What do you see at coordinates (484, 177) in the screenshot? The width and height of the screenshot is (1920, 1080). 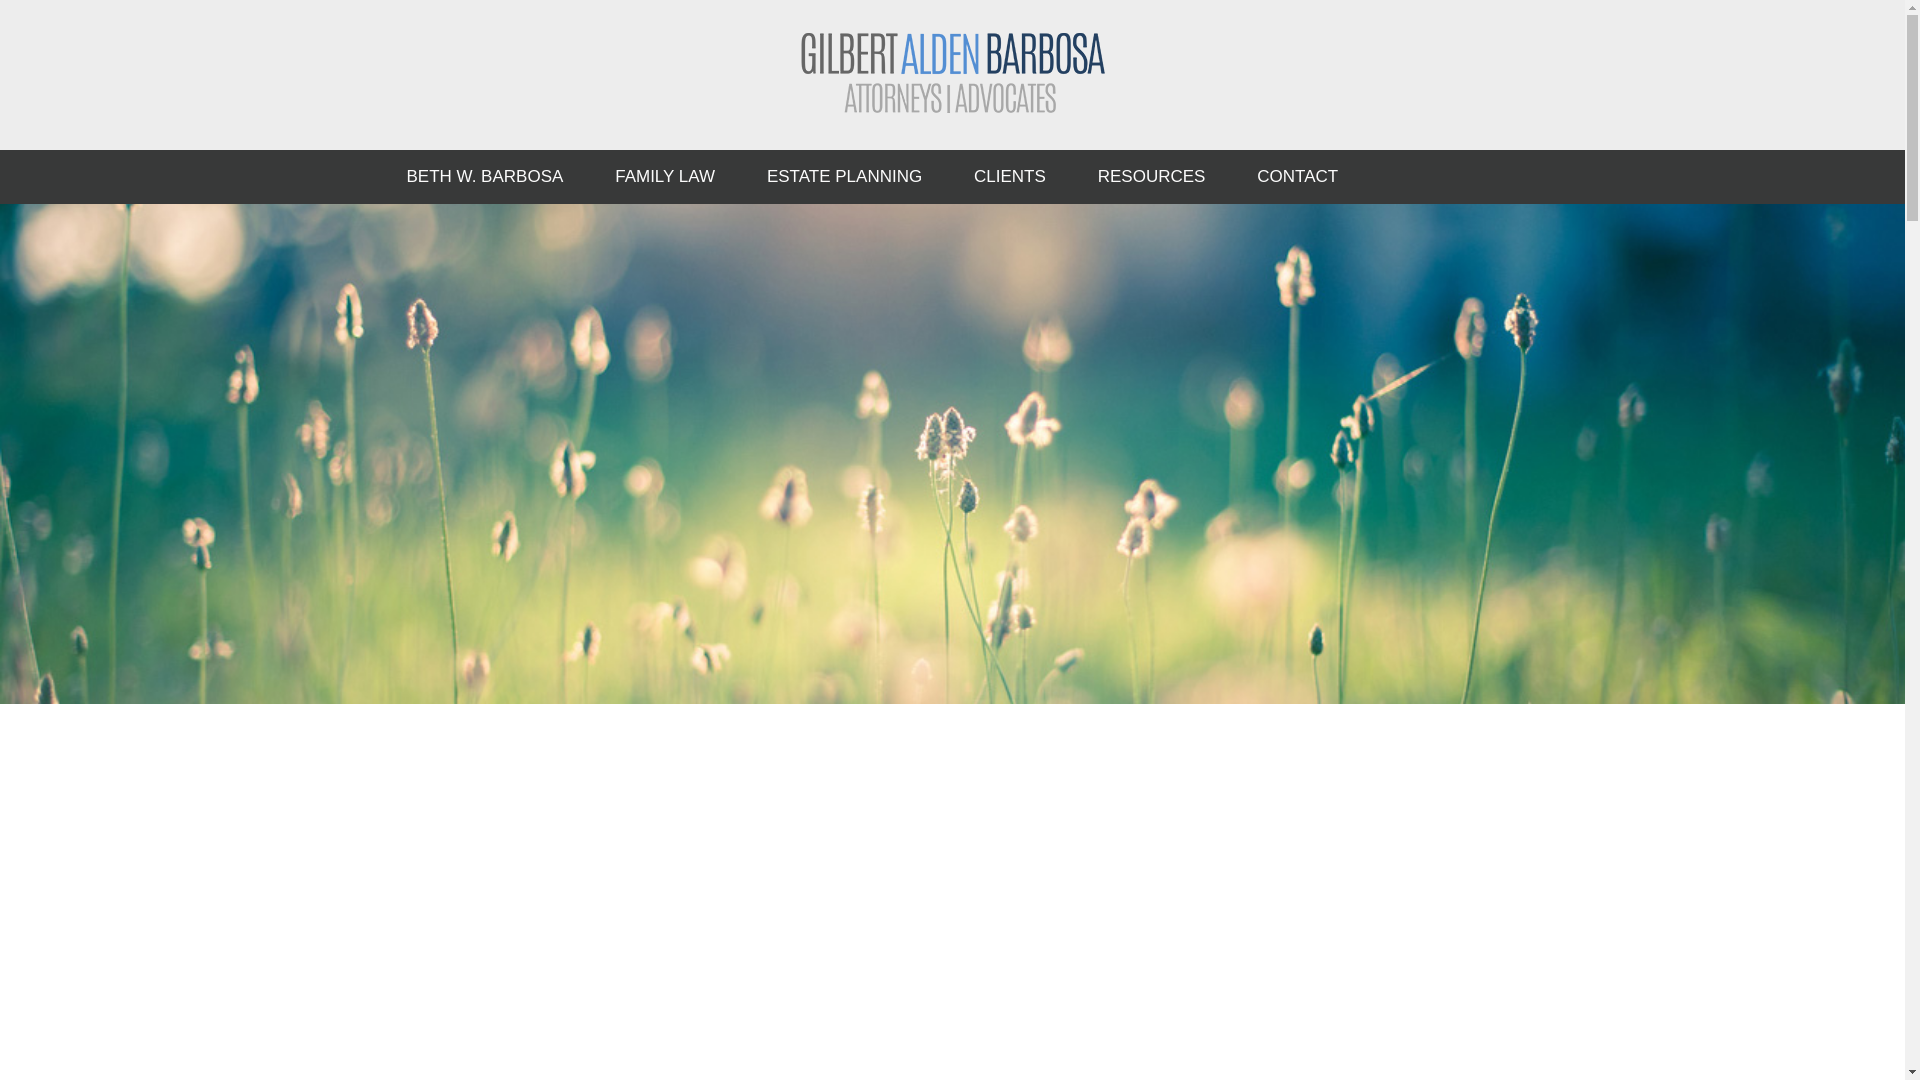 I see `BETH W. BARBOSA` at bounding box center [484, 177].